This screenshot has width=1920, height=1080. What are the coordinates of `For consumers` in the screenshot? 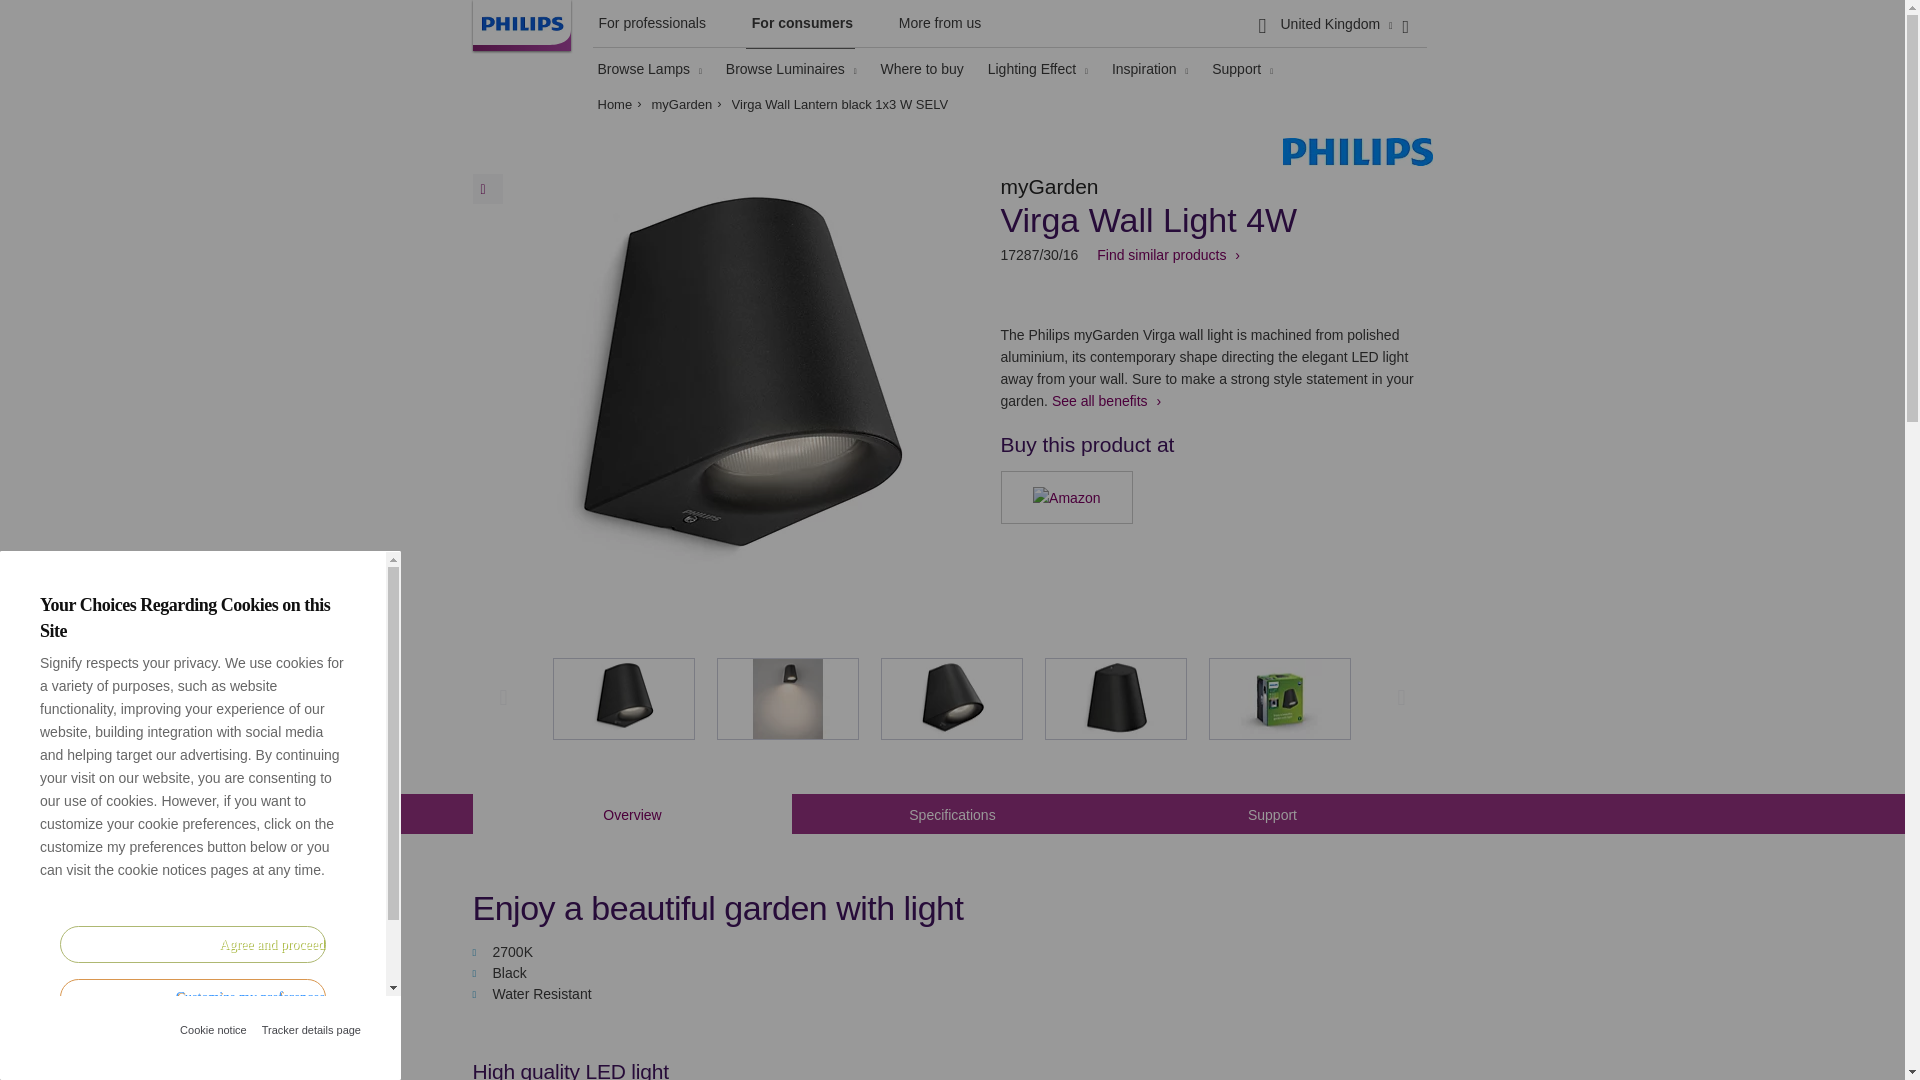 It's located at (800, 28).